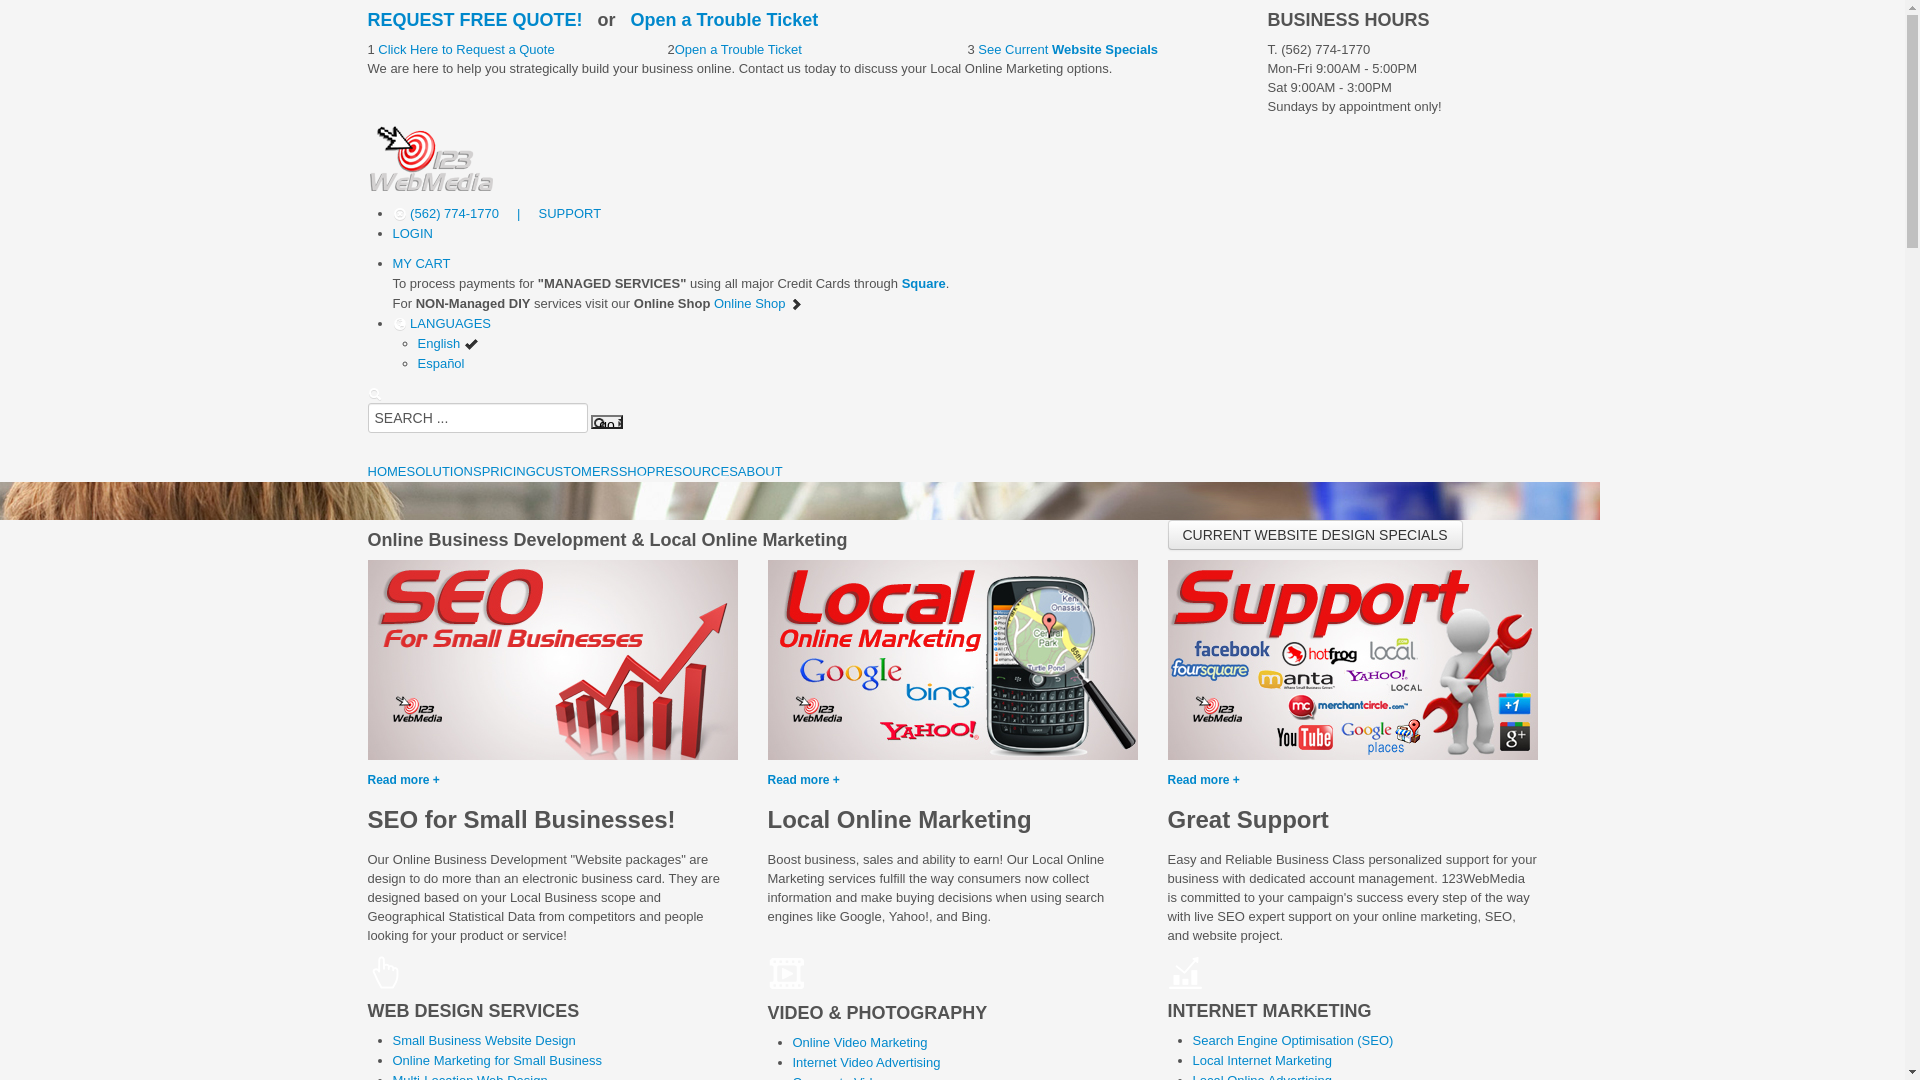  Describe the element at coordinates (497, 1060) in the screenshot. I see `Online Marketing for Small Business` at that location.